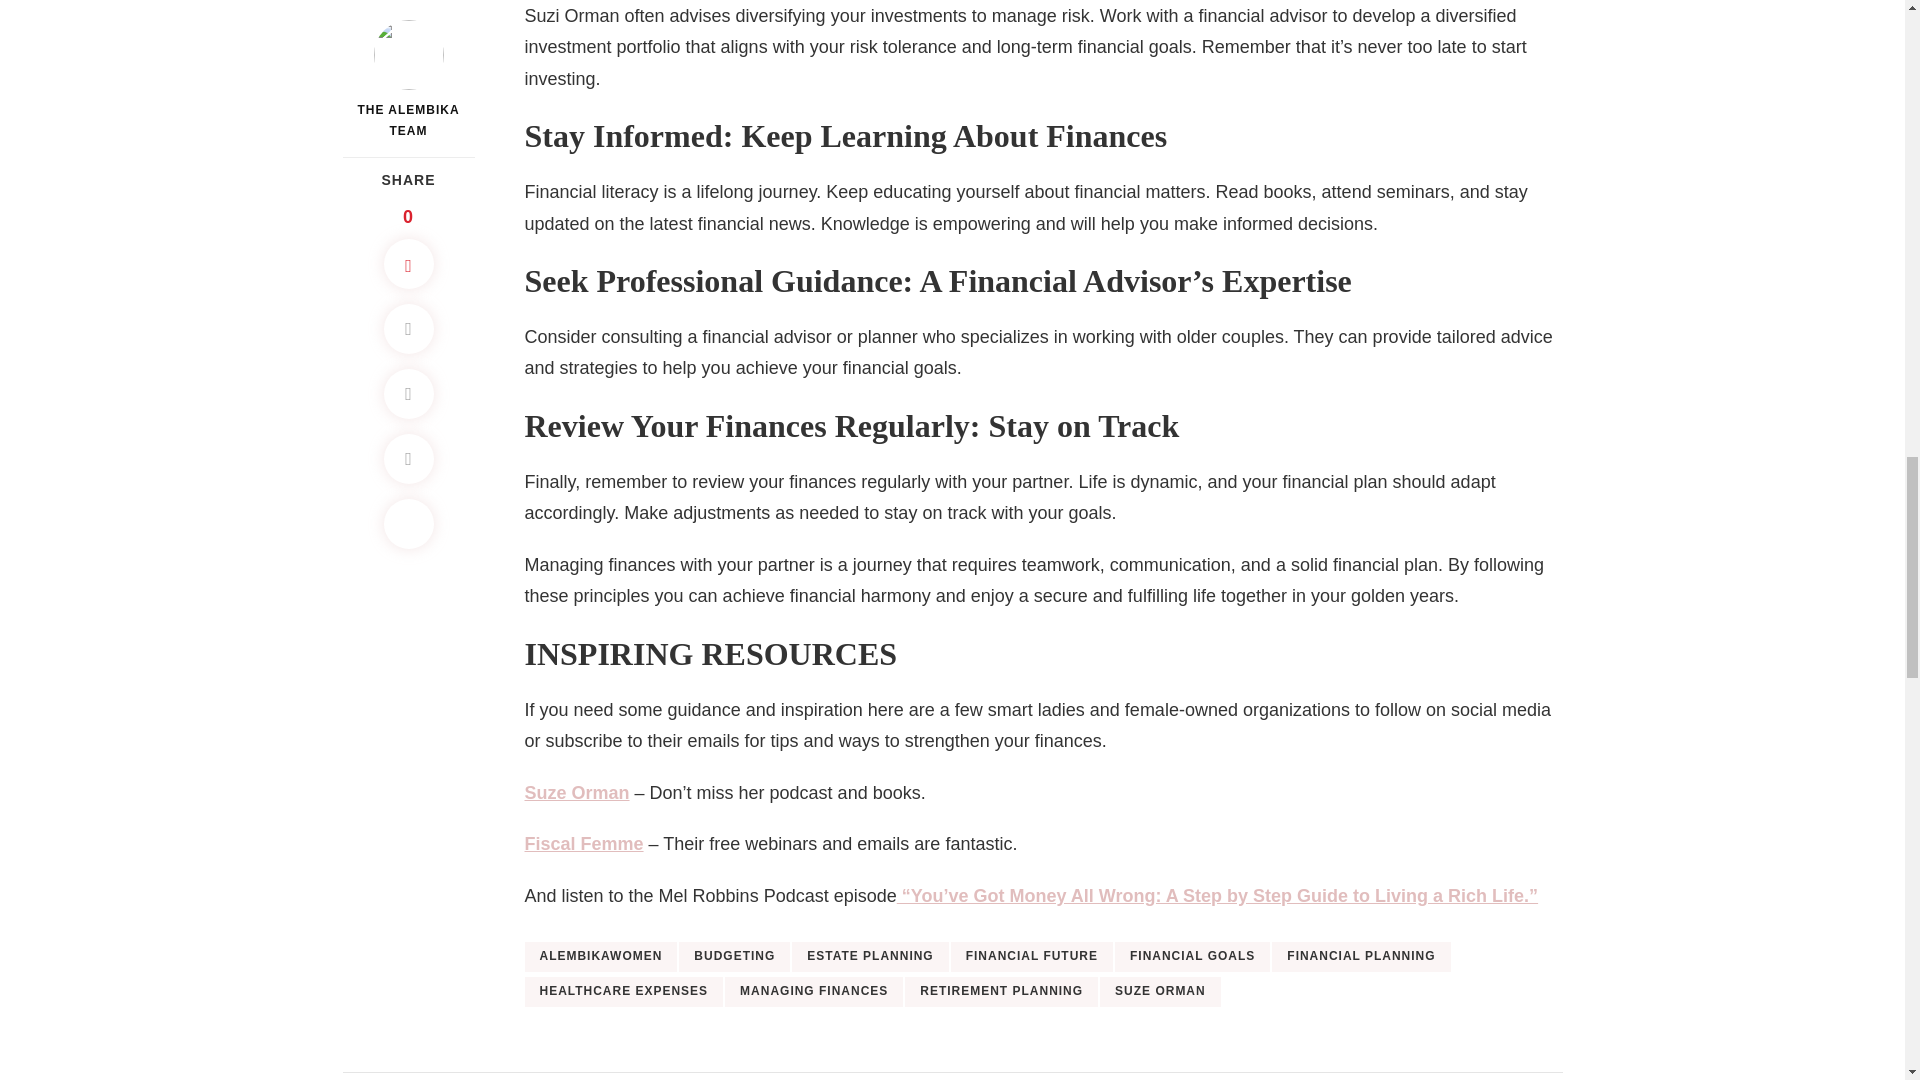 This screenshot has height=1080, width=1920. I want to click on FINANCIAL FUTURE, so click(1032, 956).